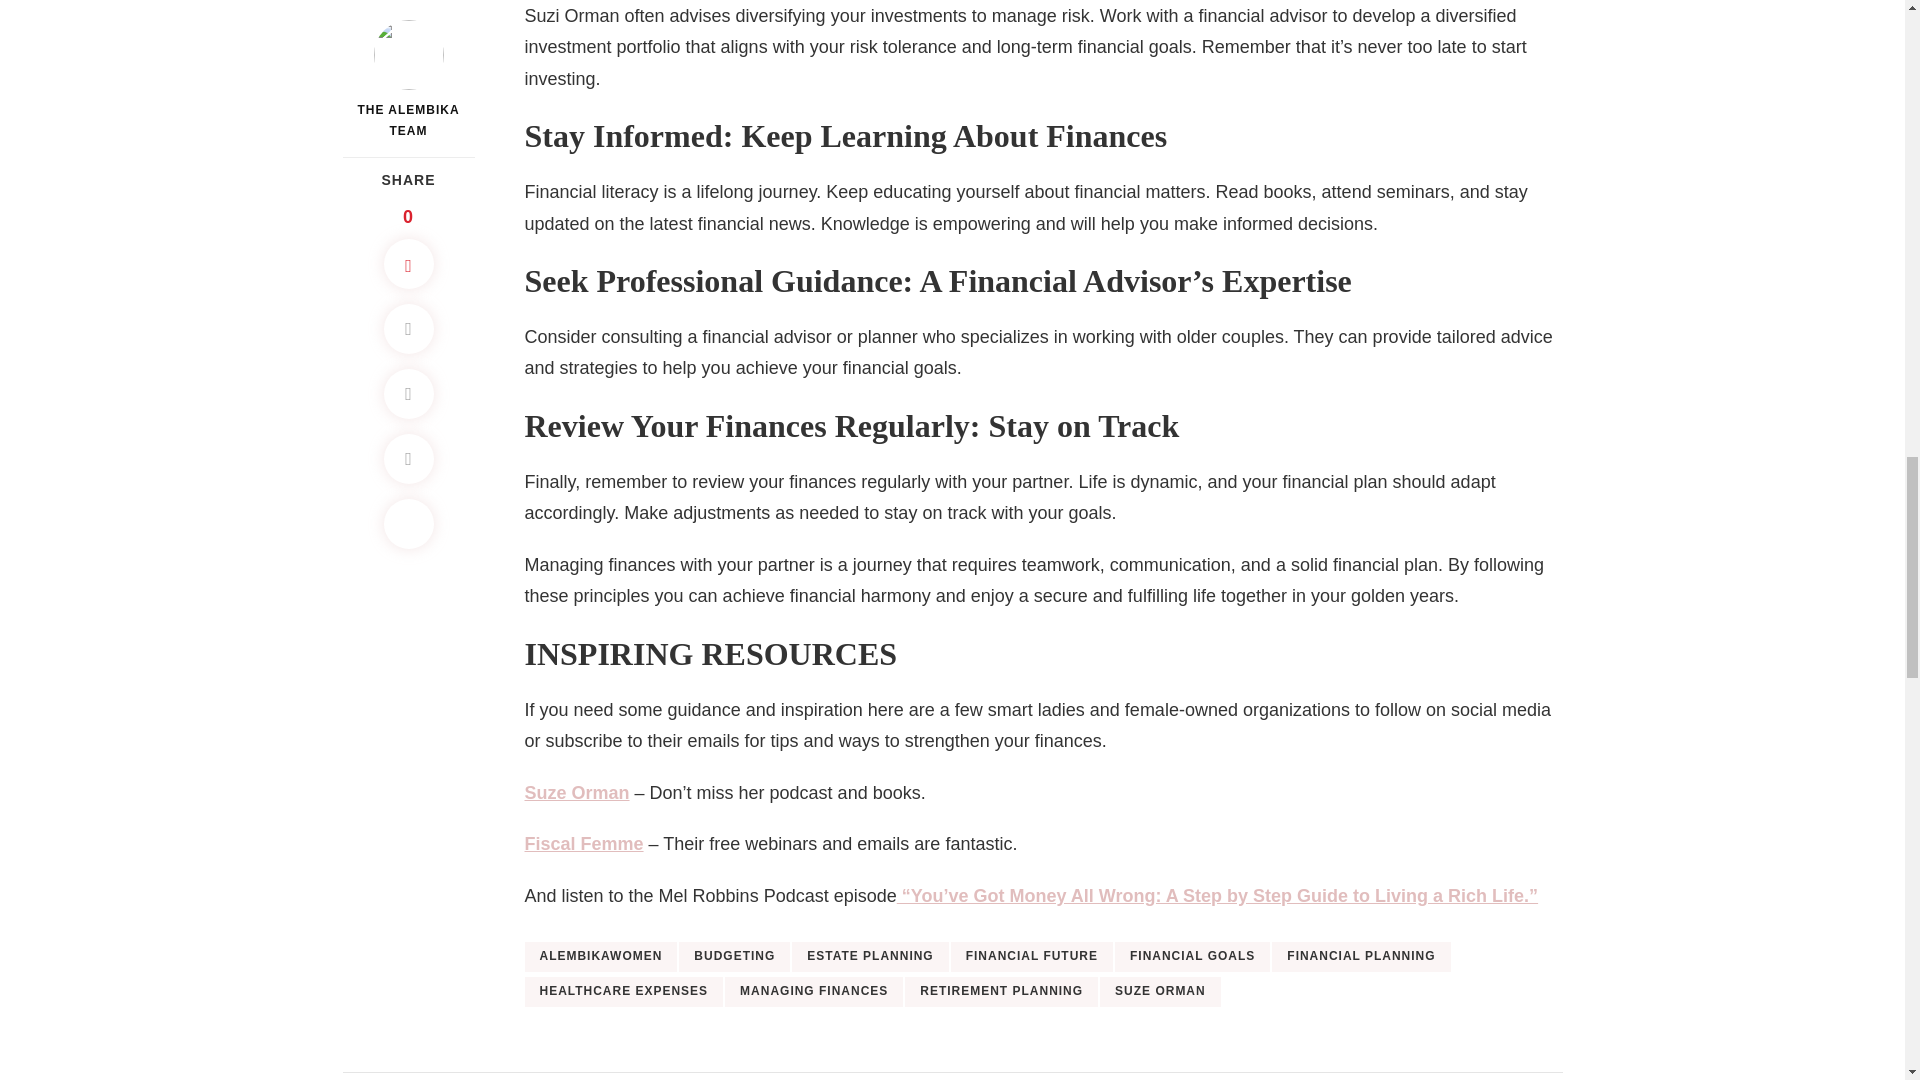 This screenshot has height=1080, width=1920. I want to click on FINANCIAL FUTURE, so click(1032, 956).